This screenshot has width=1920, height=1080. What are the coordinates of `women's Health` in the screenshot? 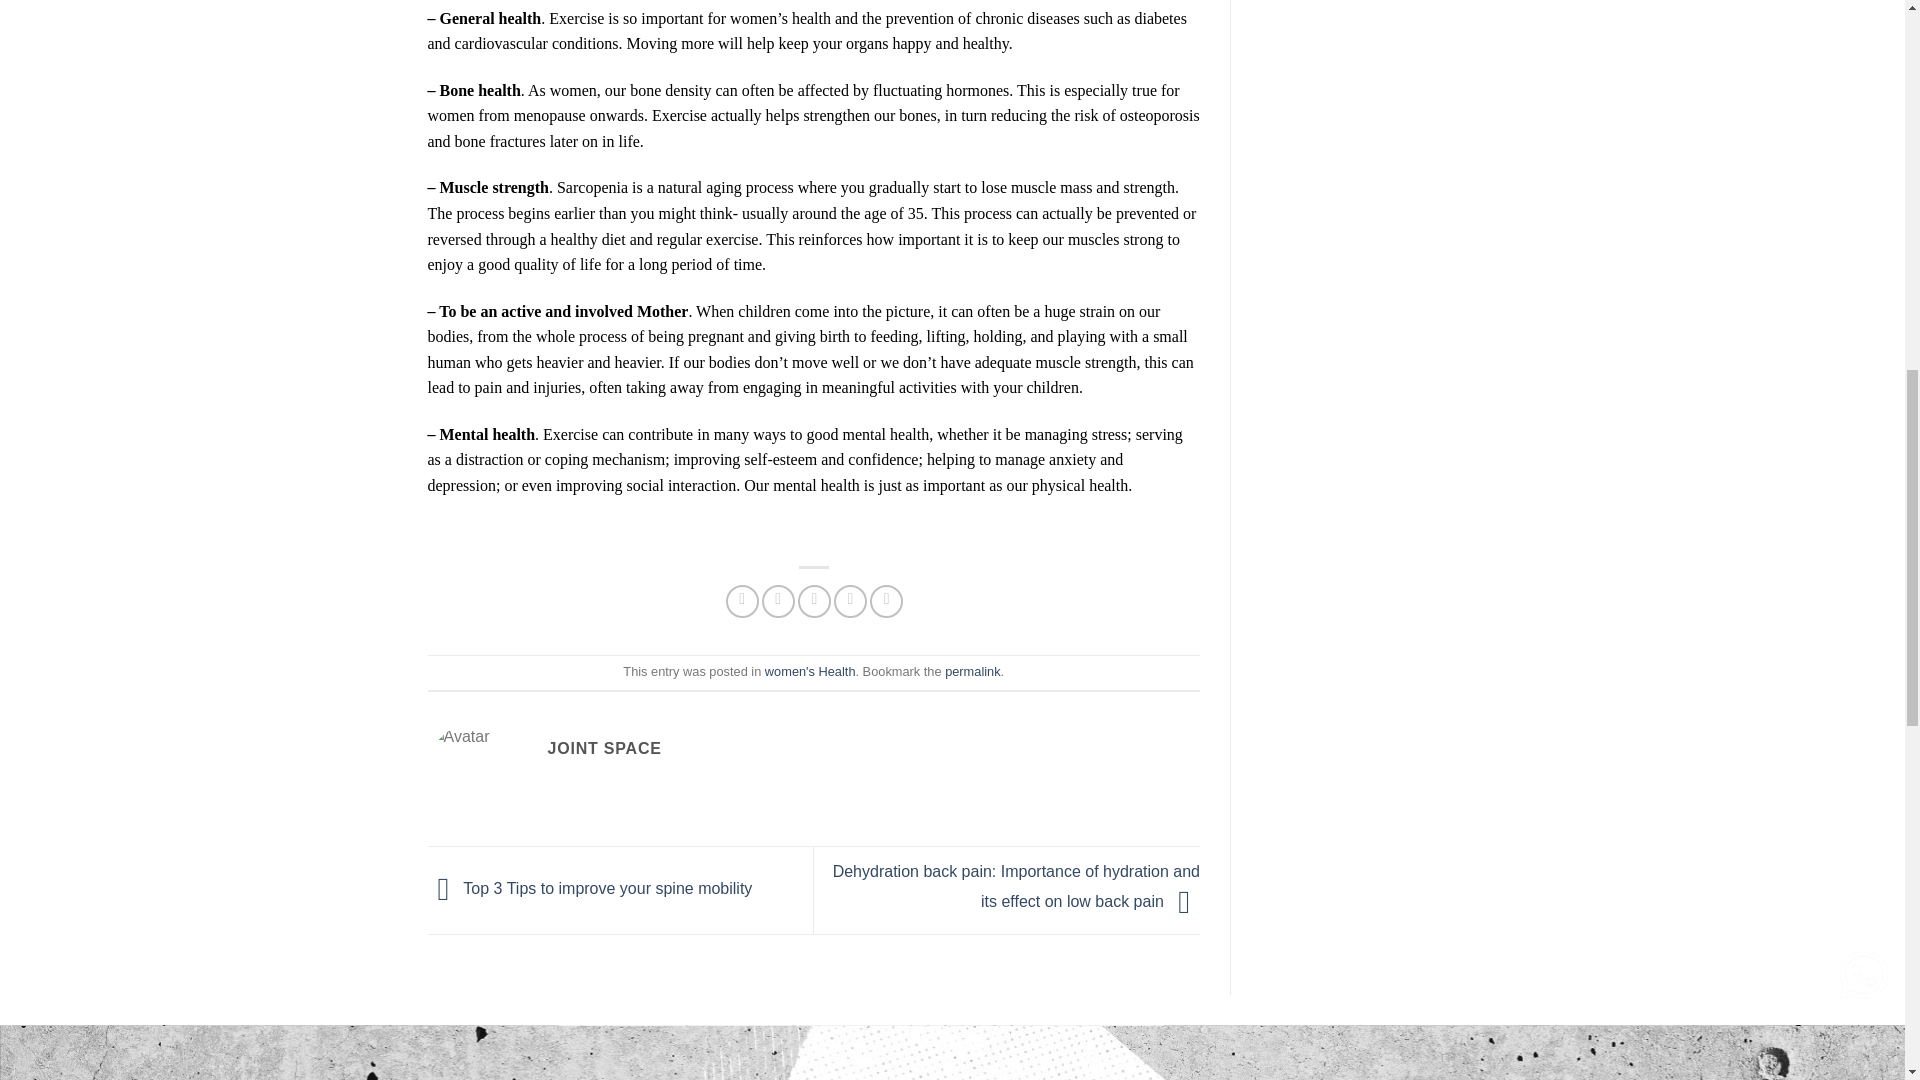 It's located at (810, 672).